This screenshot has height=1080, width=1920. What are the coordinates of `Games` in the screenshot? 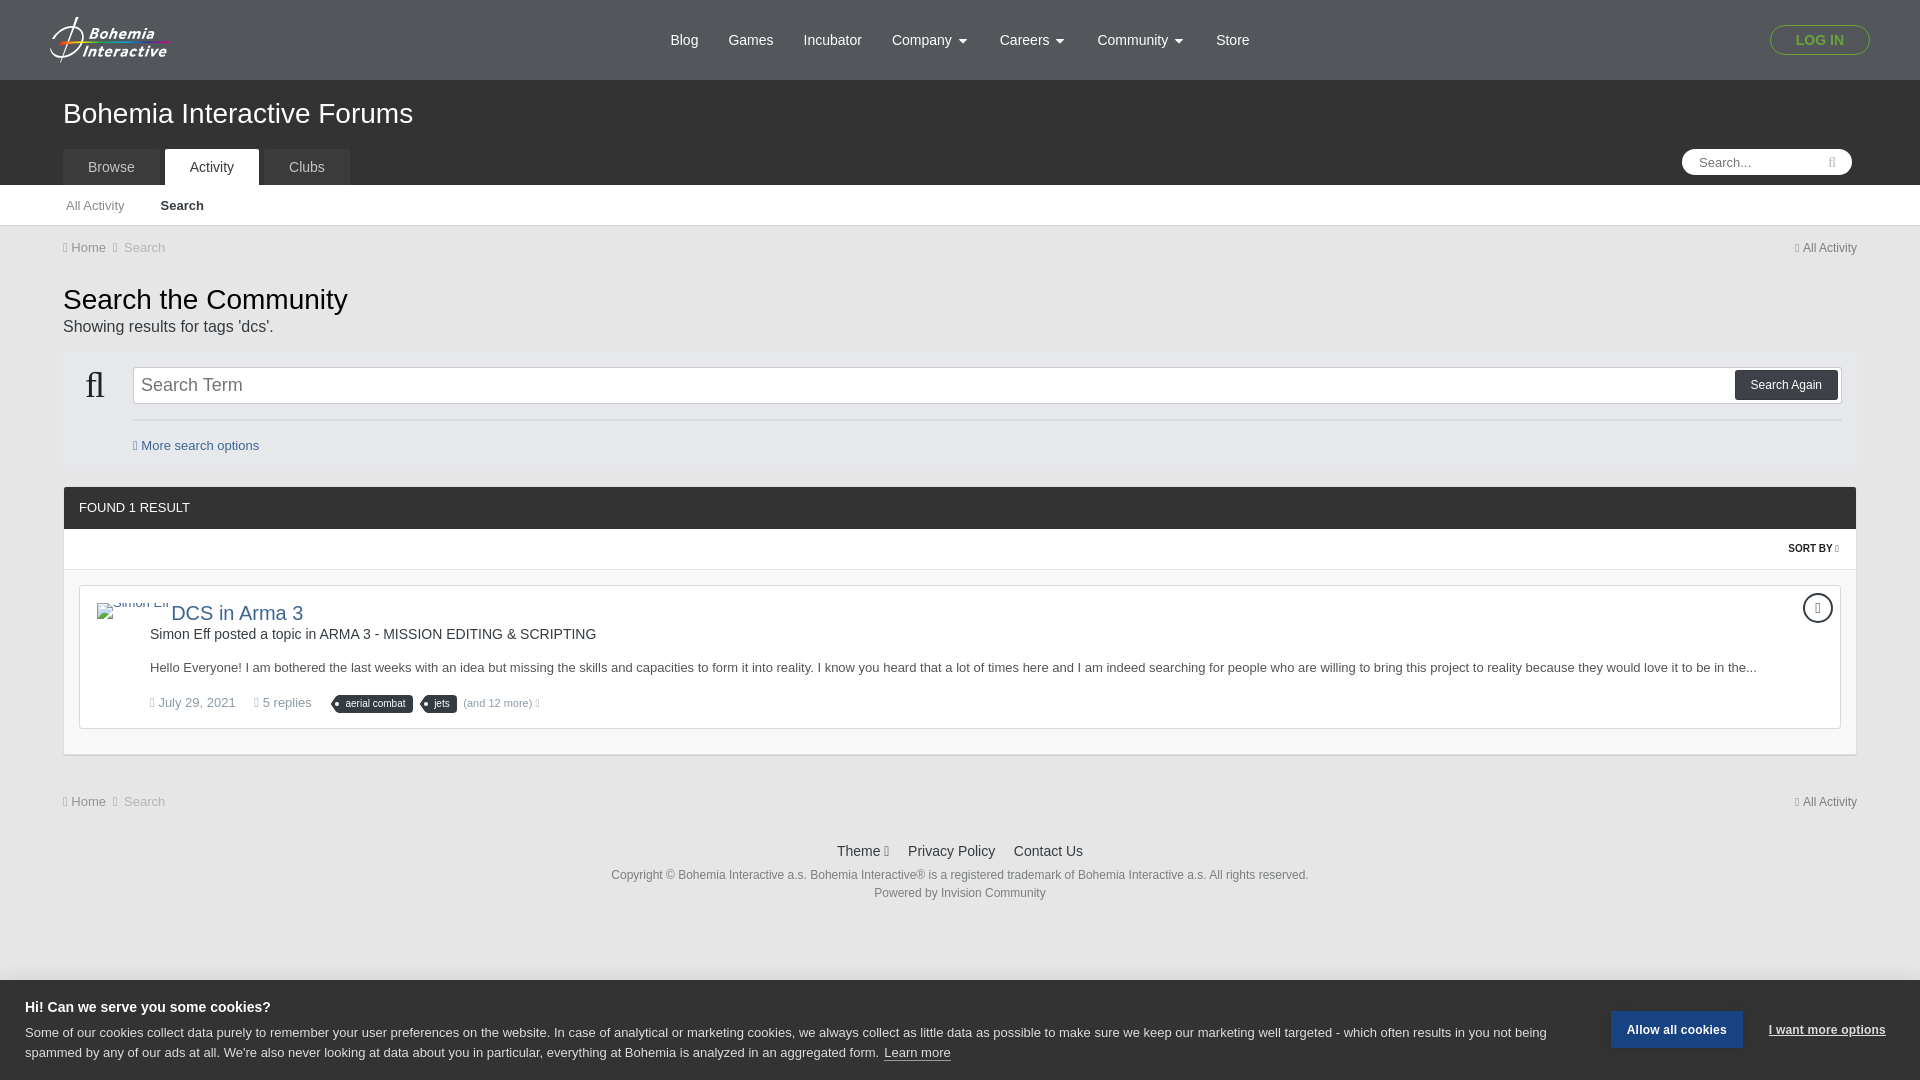 It's located at (750, 40).